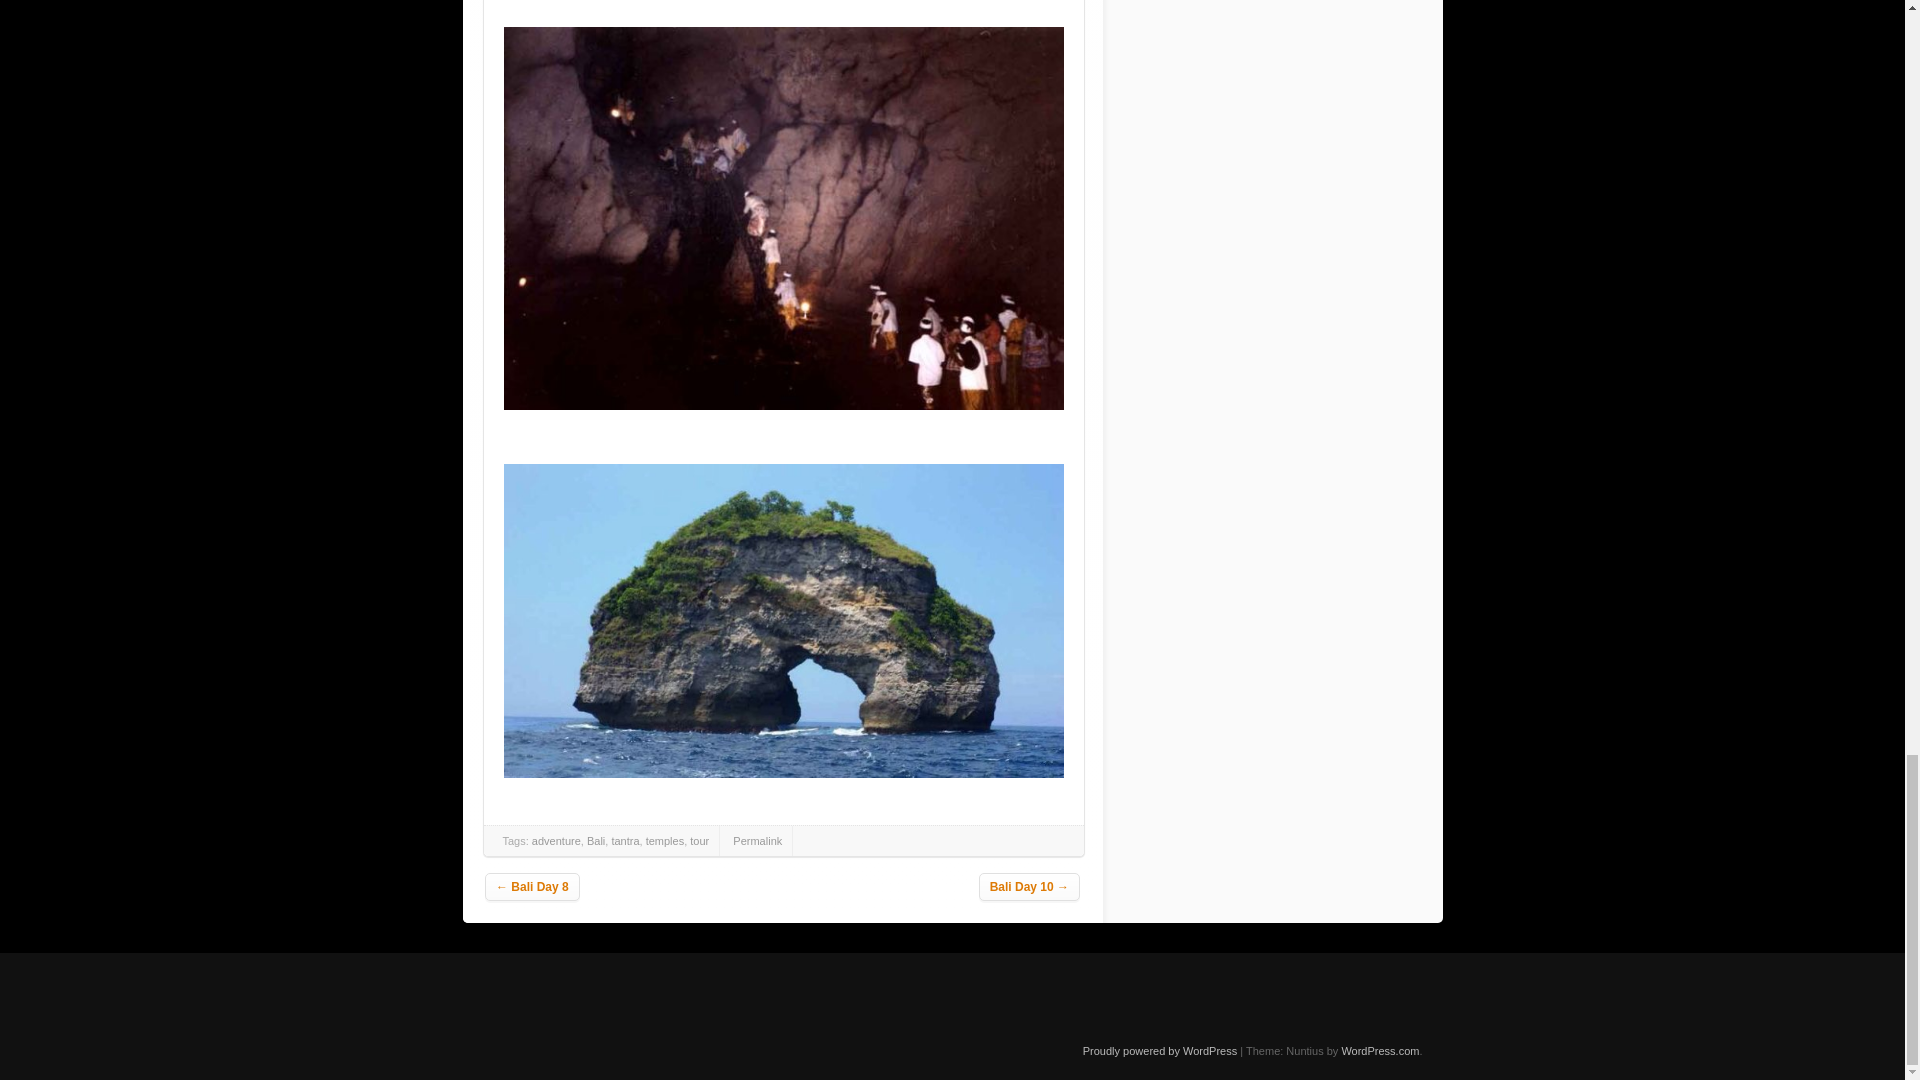 Image resolution: width=1920 pixels, height=1080 pixels. Describe the element at coordinates (698, 840) in the screenshot. I see `tour` at that location.